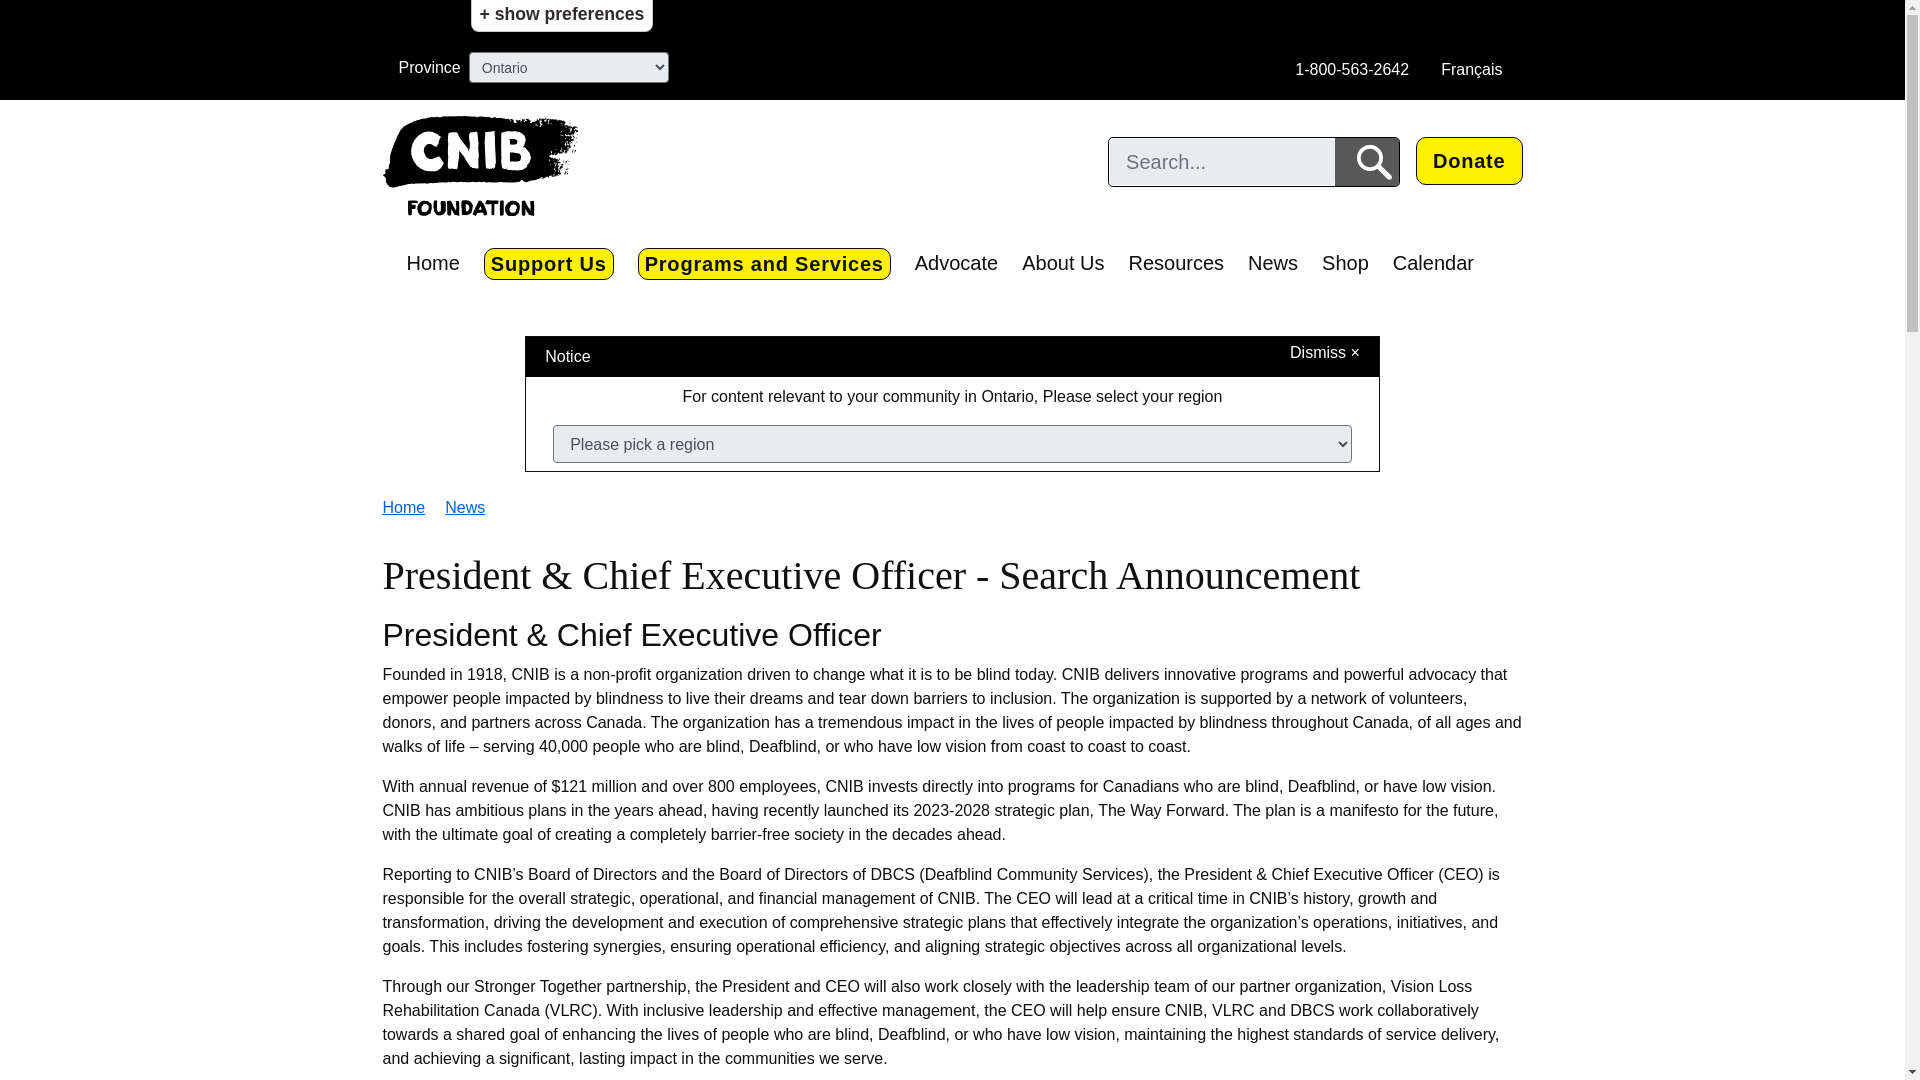  Describe the element at coordinates (1272, 262) in the screenshot. I see `News` at that location.